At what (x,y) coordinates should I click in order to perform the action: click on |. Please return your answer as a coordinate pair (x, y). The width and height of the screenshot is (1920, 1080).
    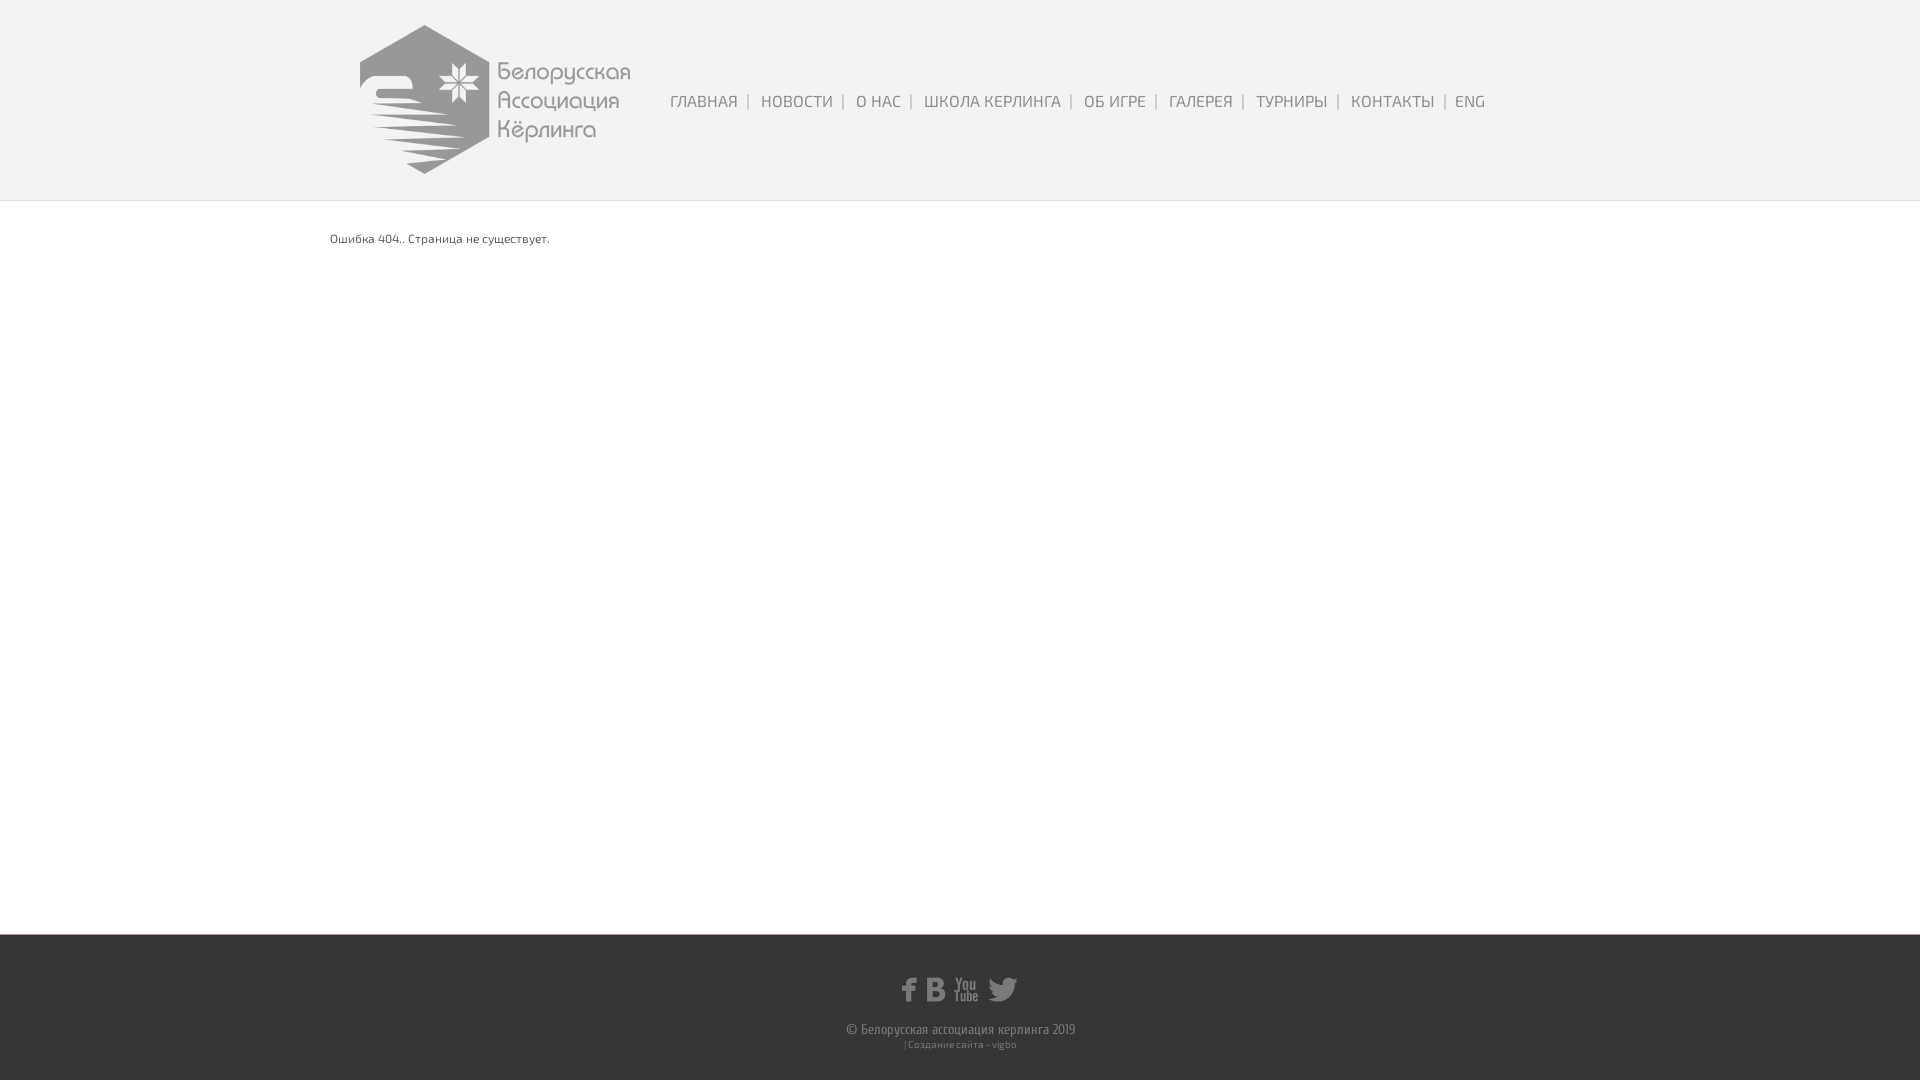
    Looking at the image, I should click on (1338, 100).